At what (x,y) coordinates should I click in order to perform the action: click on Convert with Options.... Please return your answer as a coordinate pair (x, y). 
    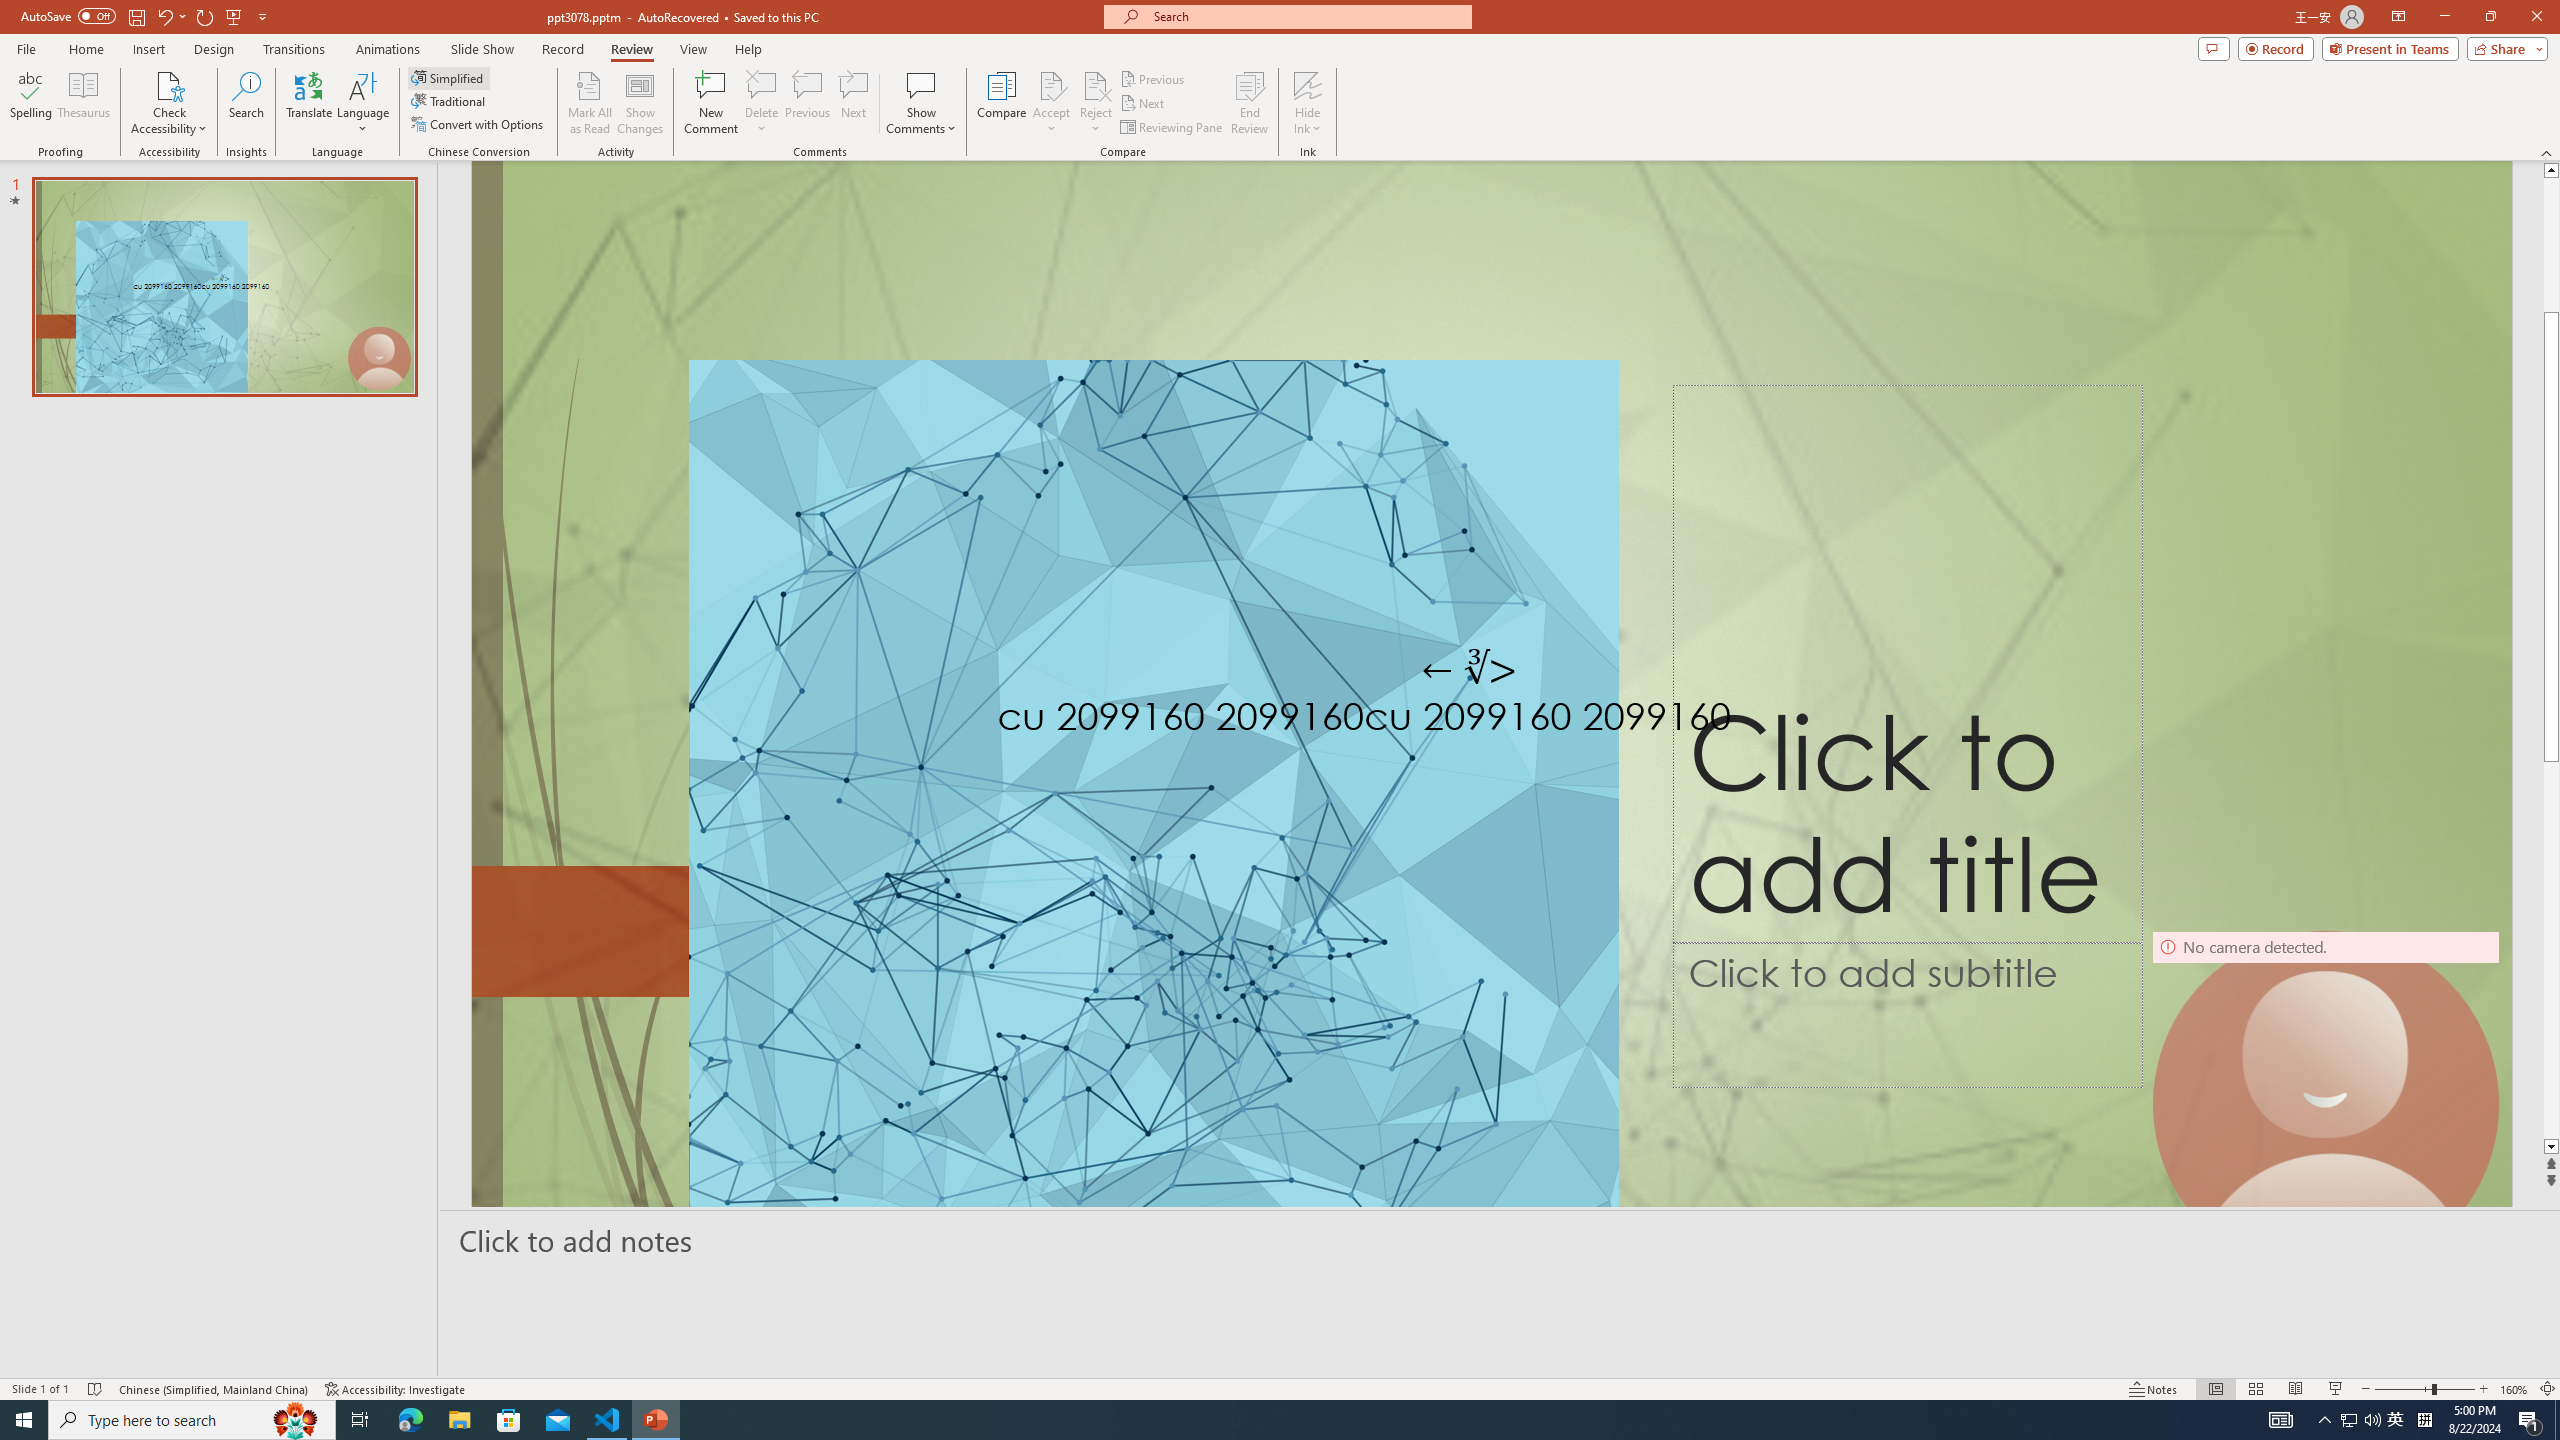
    Looking at the image, I should click on (478, 124).